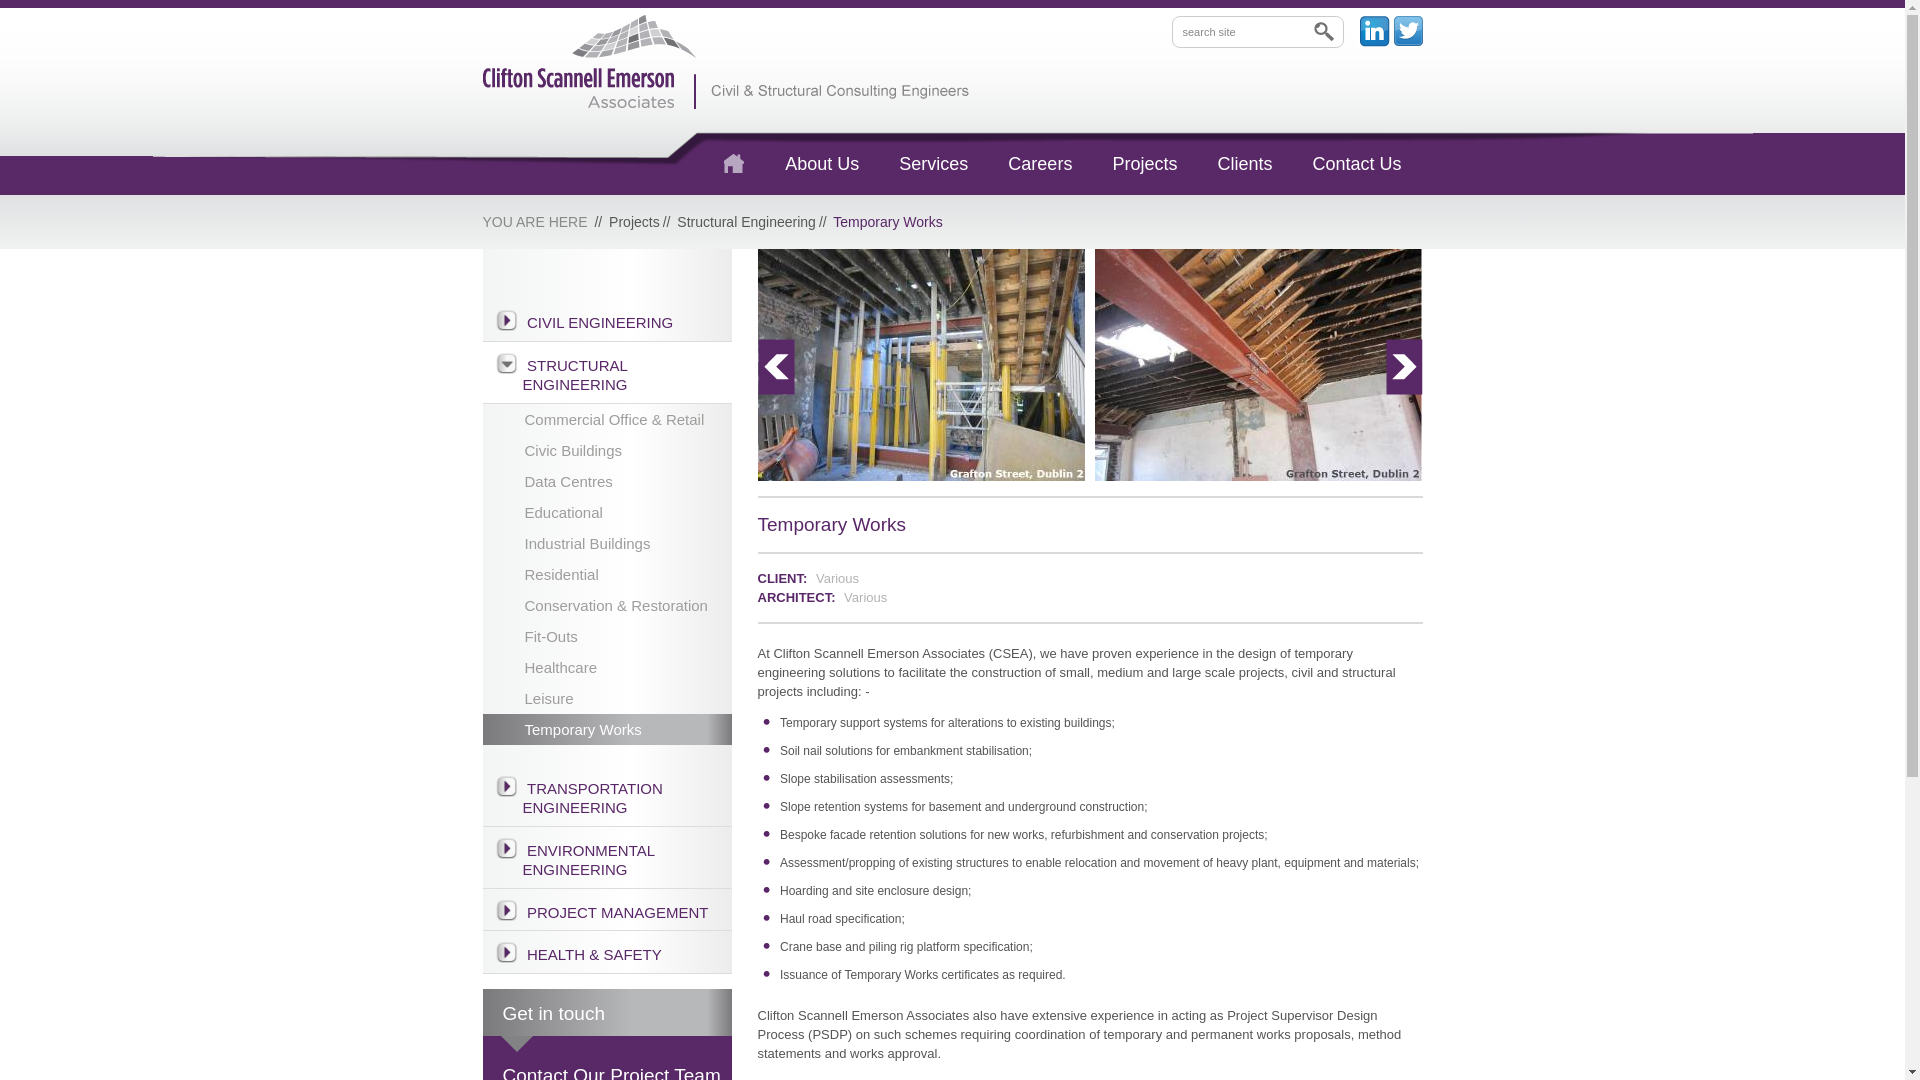 The image size is (1920, 1080). I want to click on About Us, so click(822, 164).